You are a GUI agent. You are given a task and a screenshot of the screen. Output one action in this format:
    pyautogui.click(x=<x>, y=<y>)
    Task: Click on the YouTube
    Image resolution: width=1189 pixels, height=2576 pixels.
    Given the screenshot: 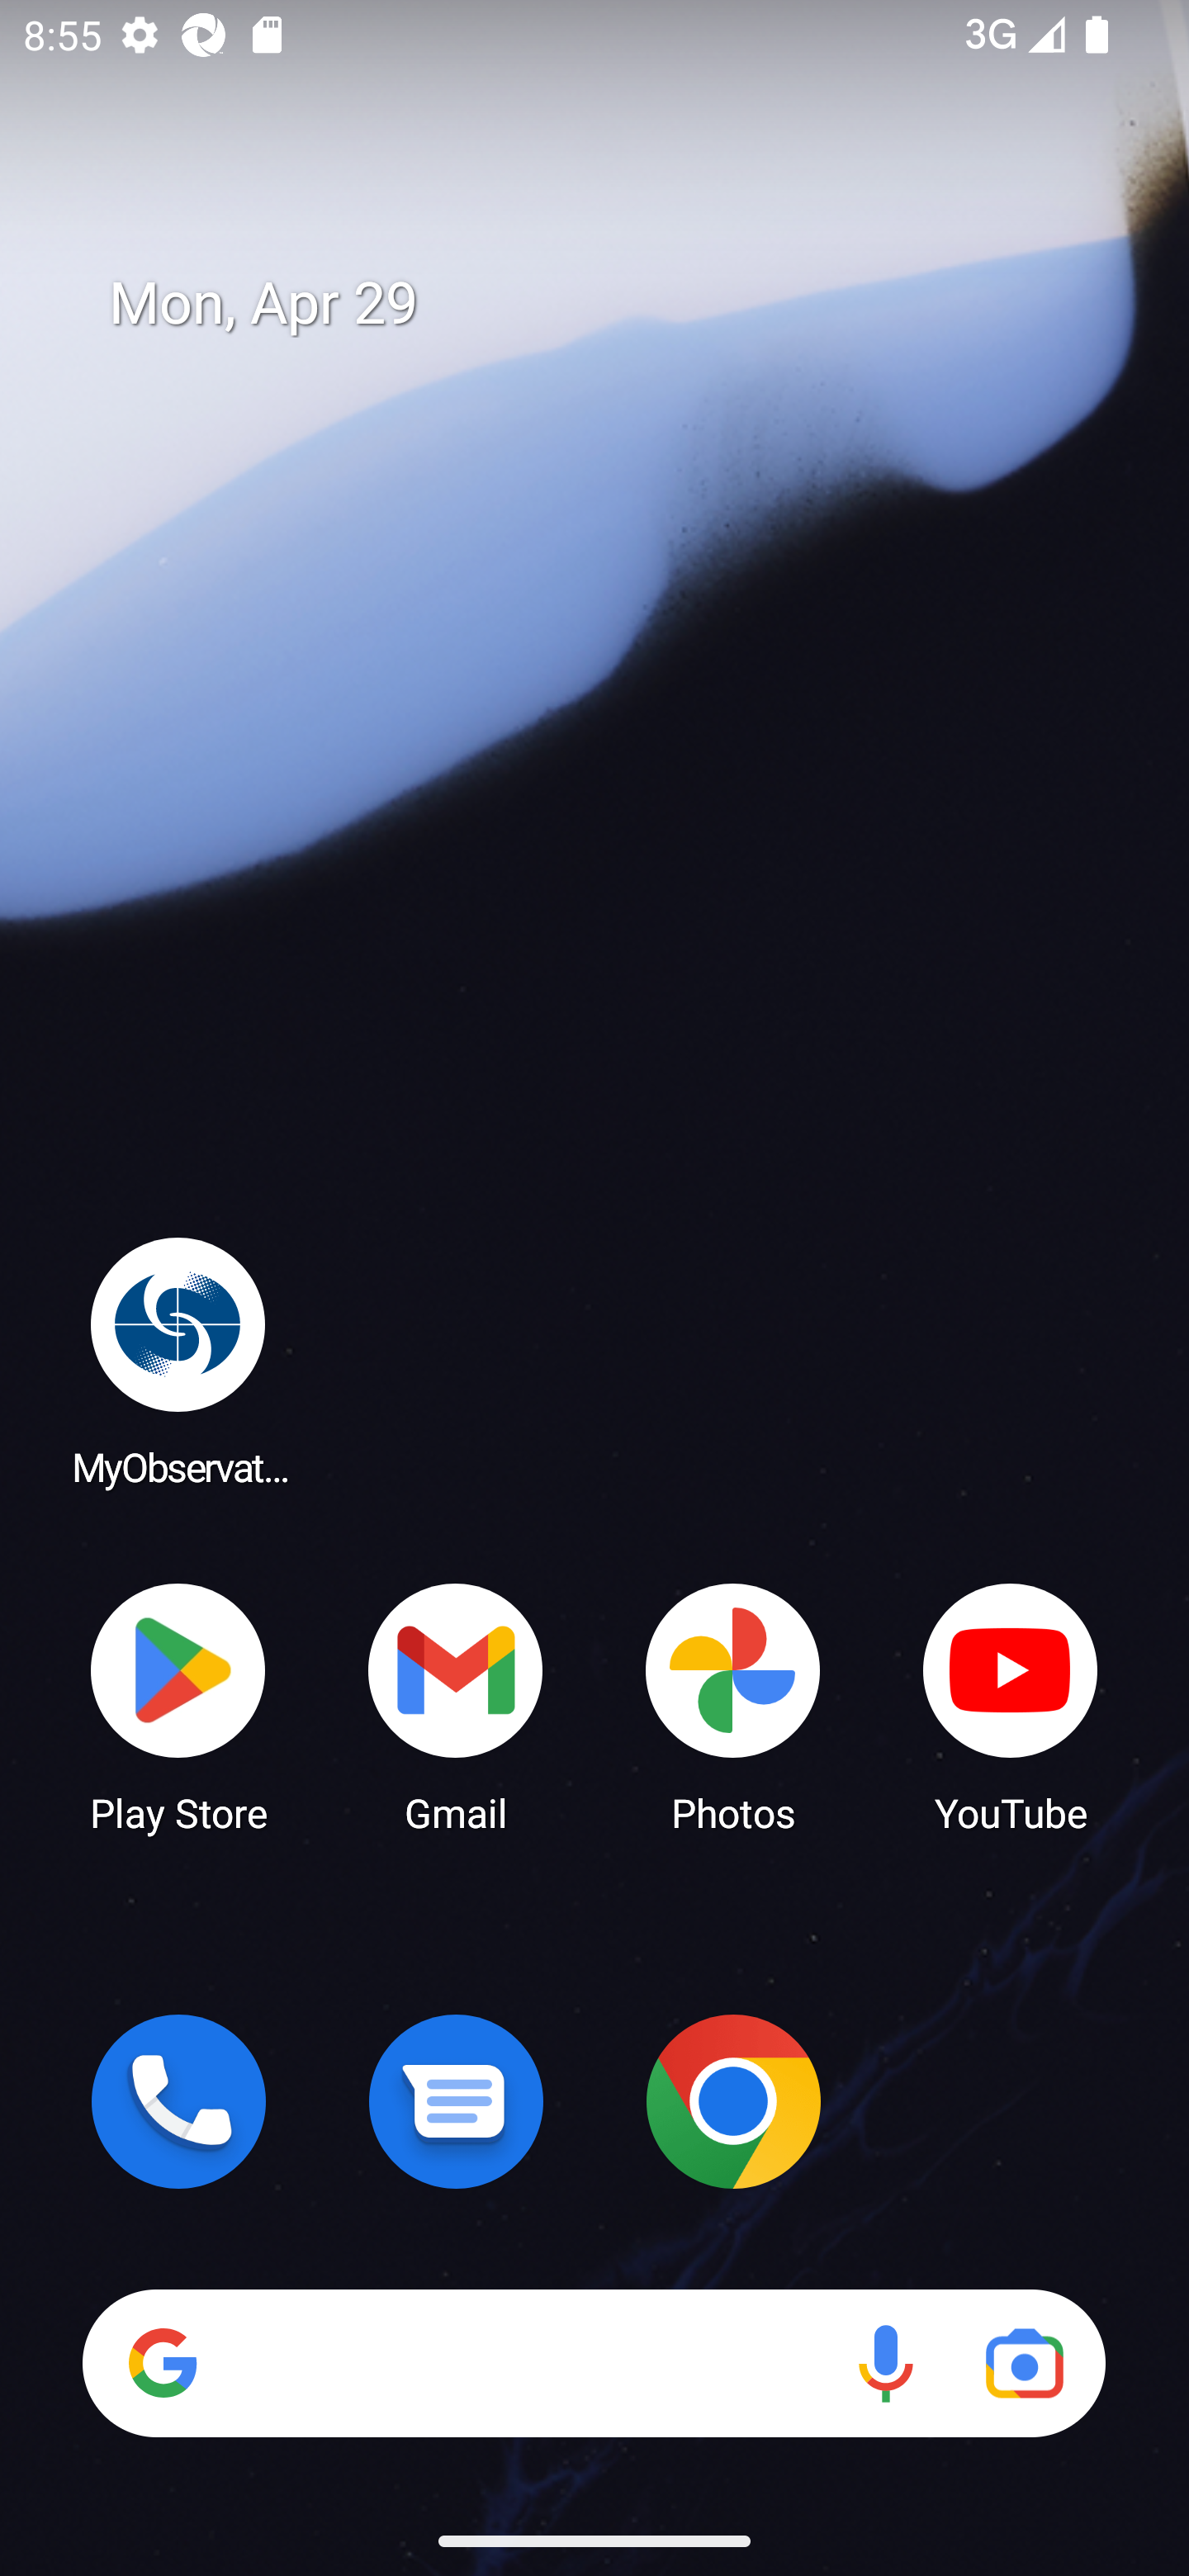 What is the action you would take?
    pyautogui.click(x=1011, y=1706)
    